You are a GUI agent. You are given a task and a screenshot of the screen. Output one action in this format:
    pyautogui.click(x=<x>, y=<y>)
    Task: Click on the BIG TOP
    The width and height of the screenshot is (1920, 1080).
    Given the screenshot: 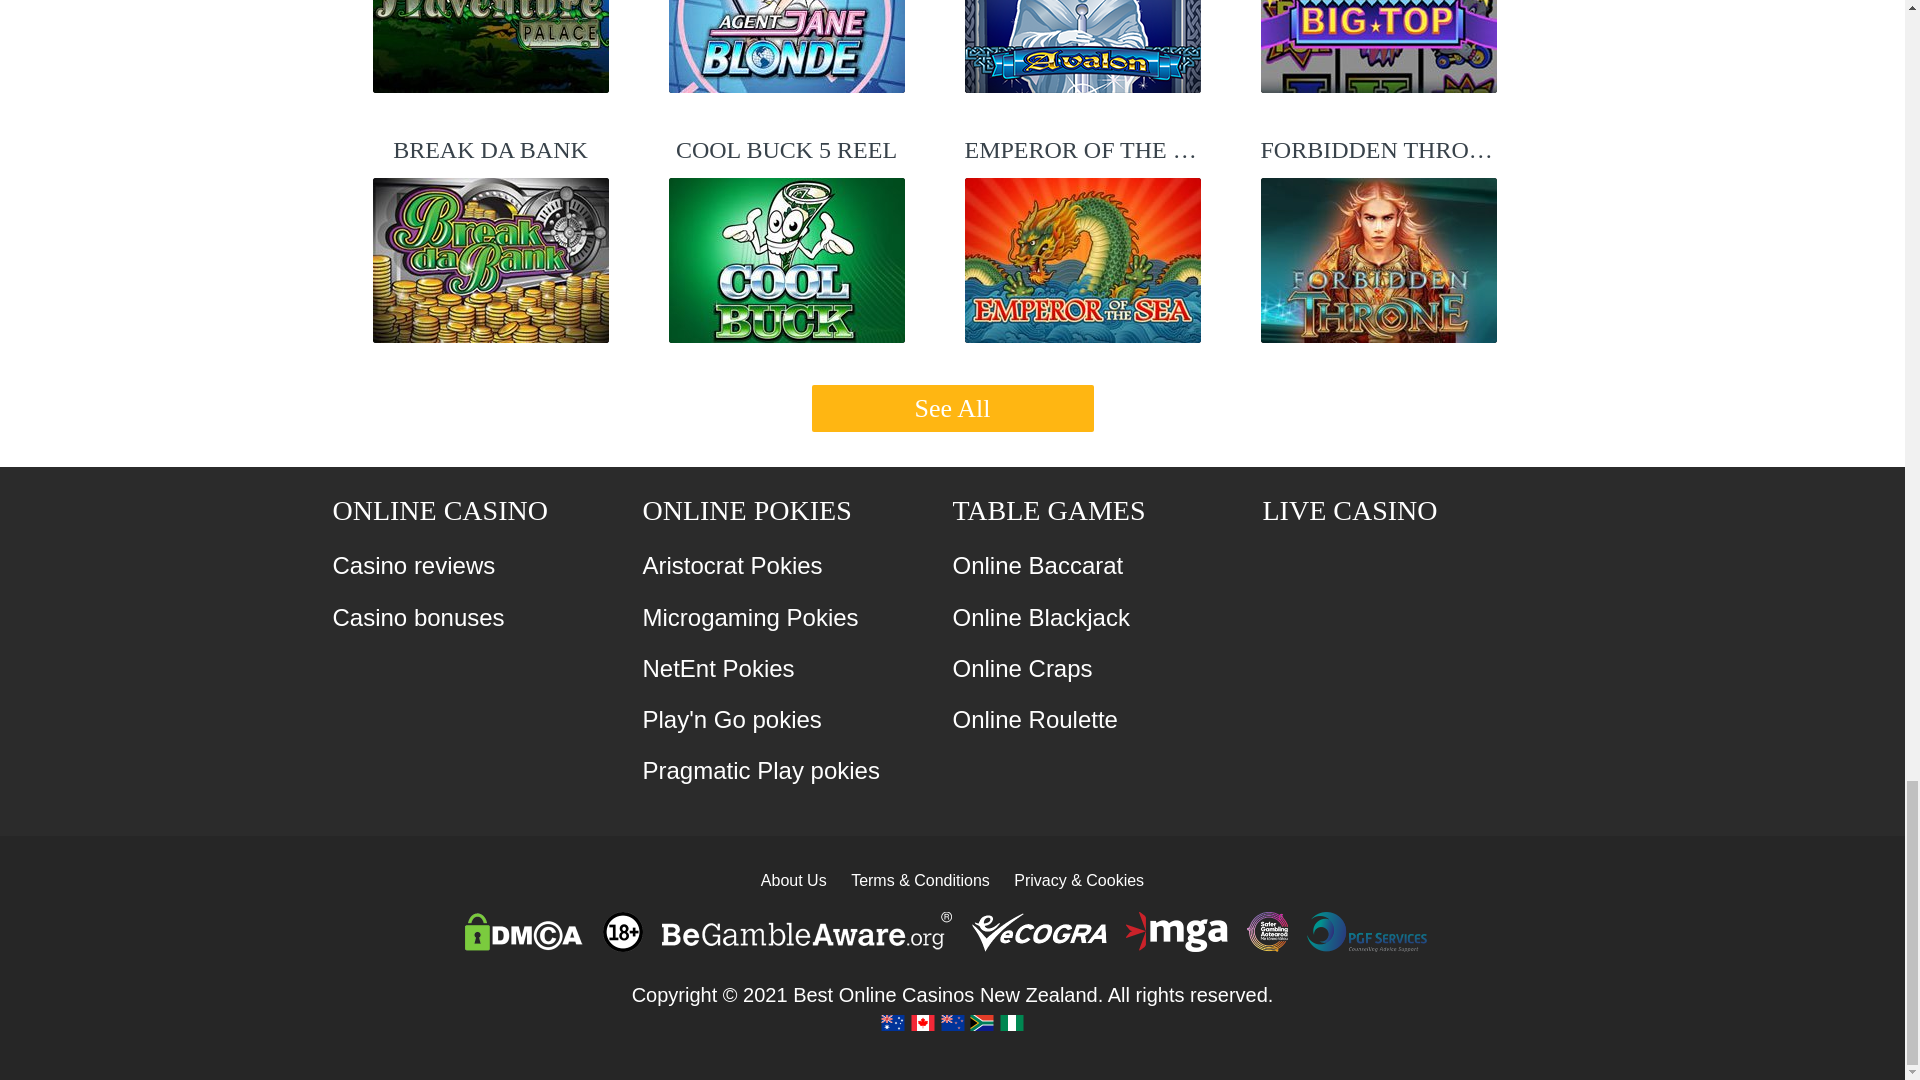 What is the action you would take?
    pyautogui.click(x=1377, y=46)
    